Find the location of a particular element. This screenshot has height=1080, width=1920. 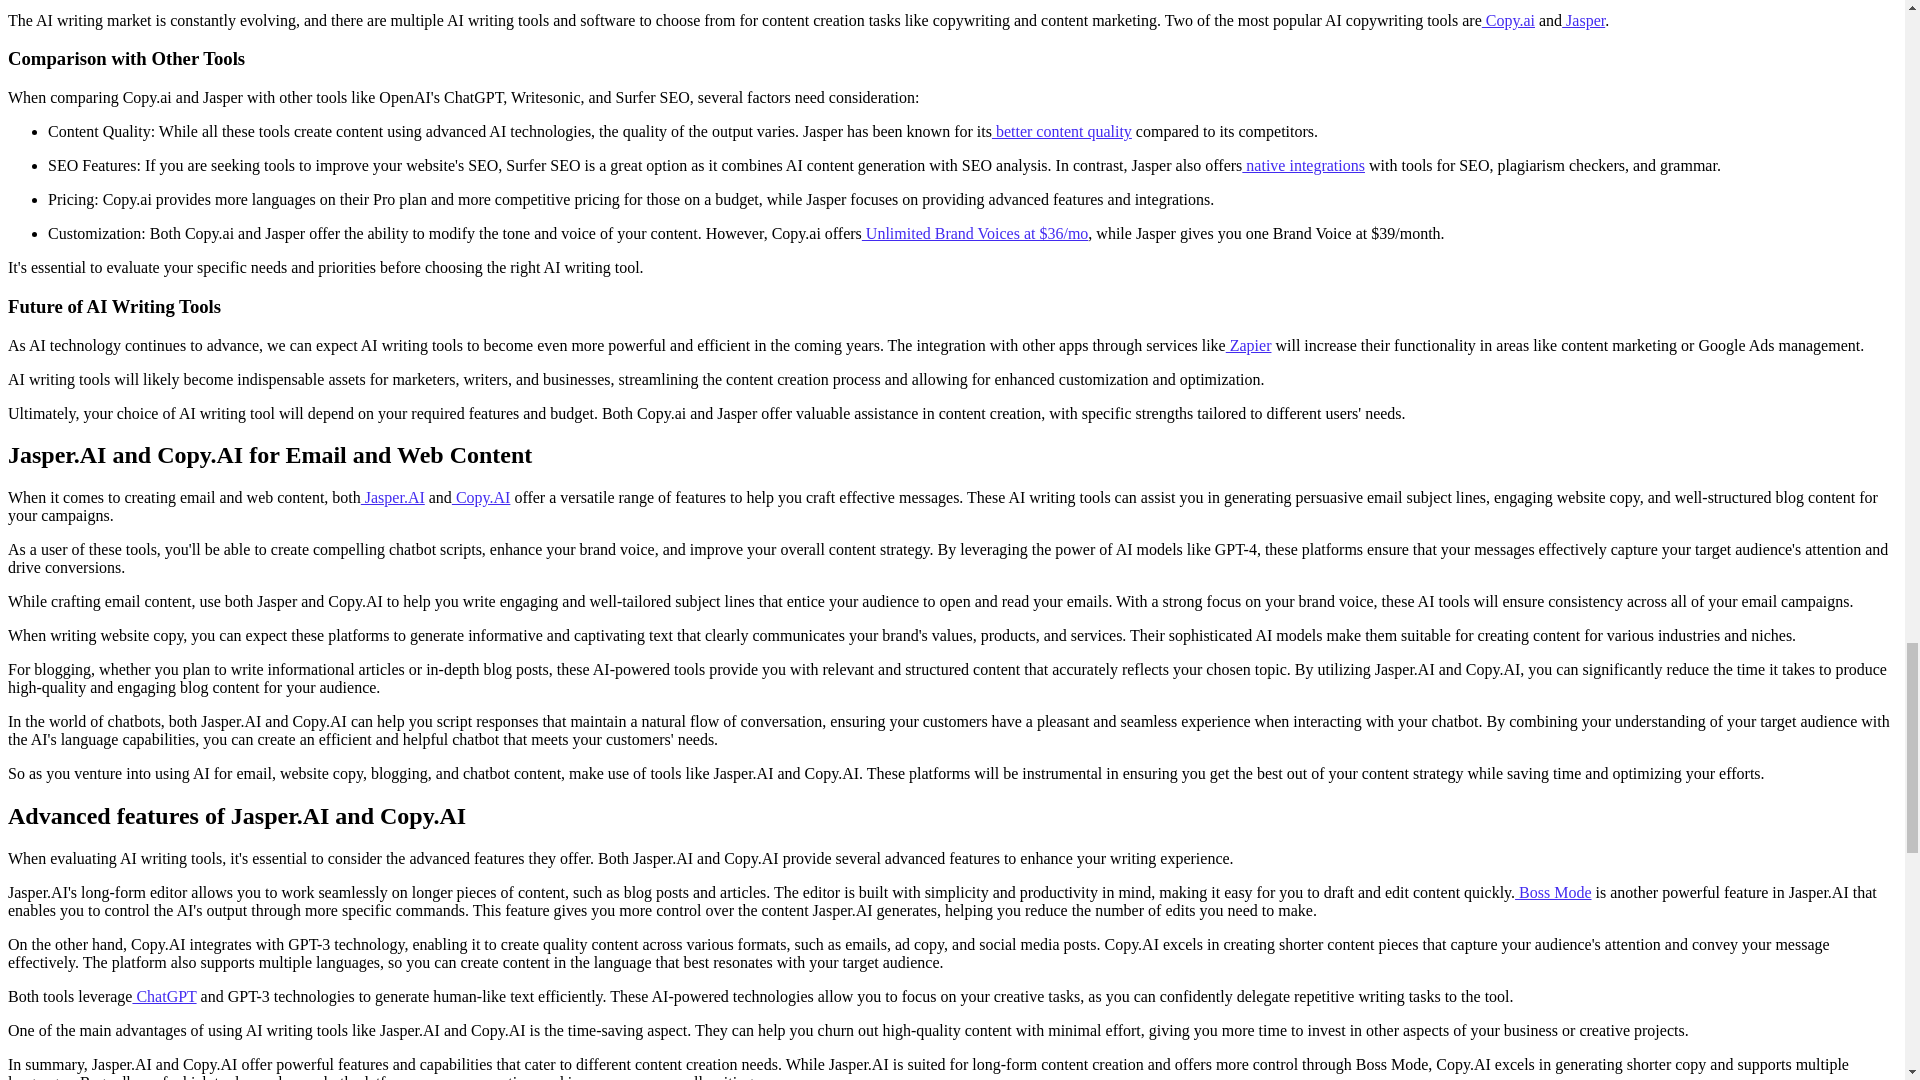

 better content quality is located at coordinates (1062, 132).